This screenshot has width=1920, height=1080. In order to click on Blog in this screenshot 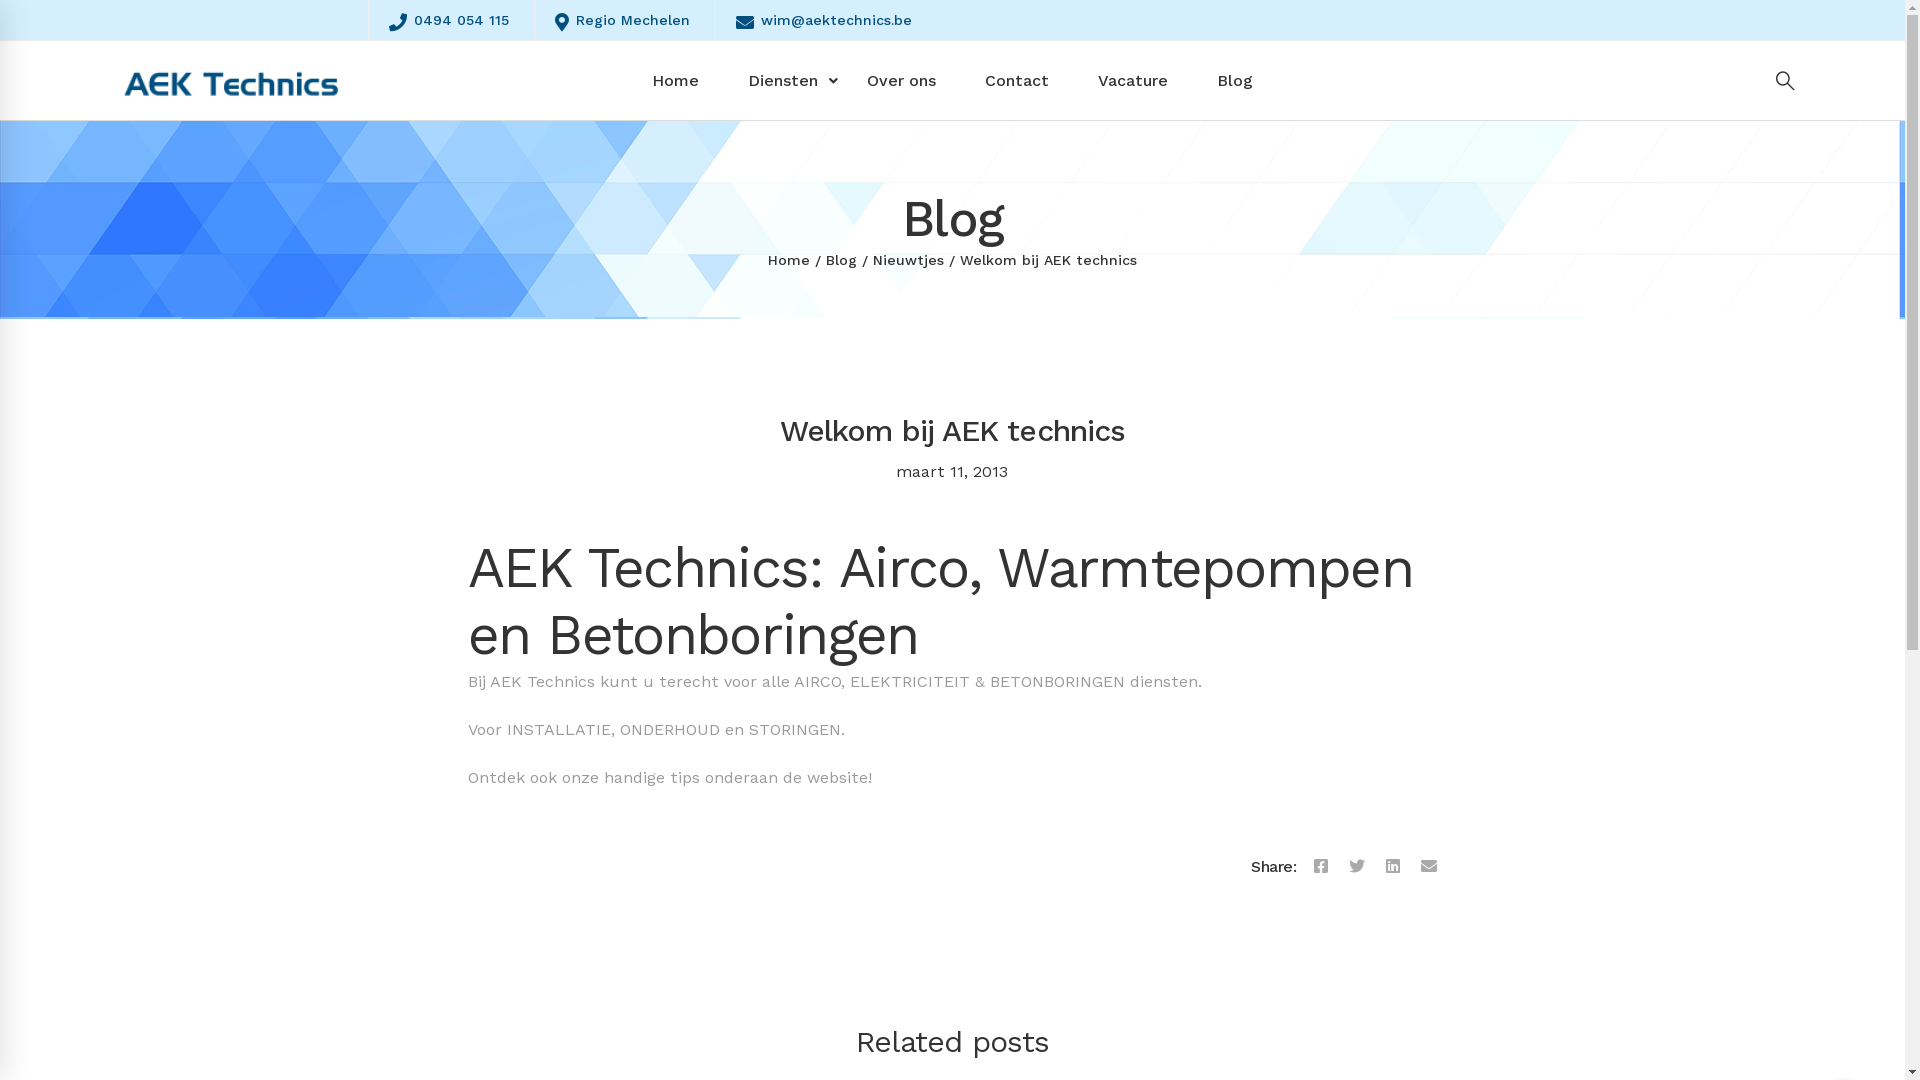, I will do `click(1235, 80)`.